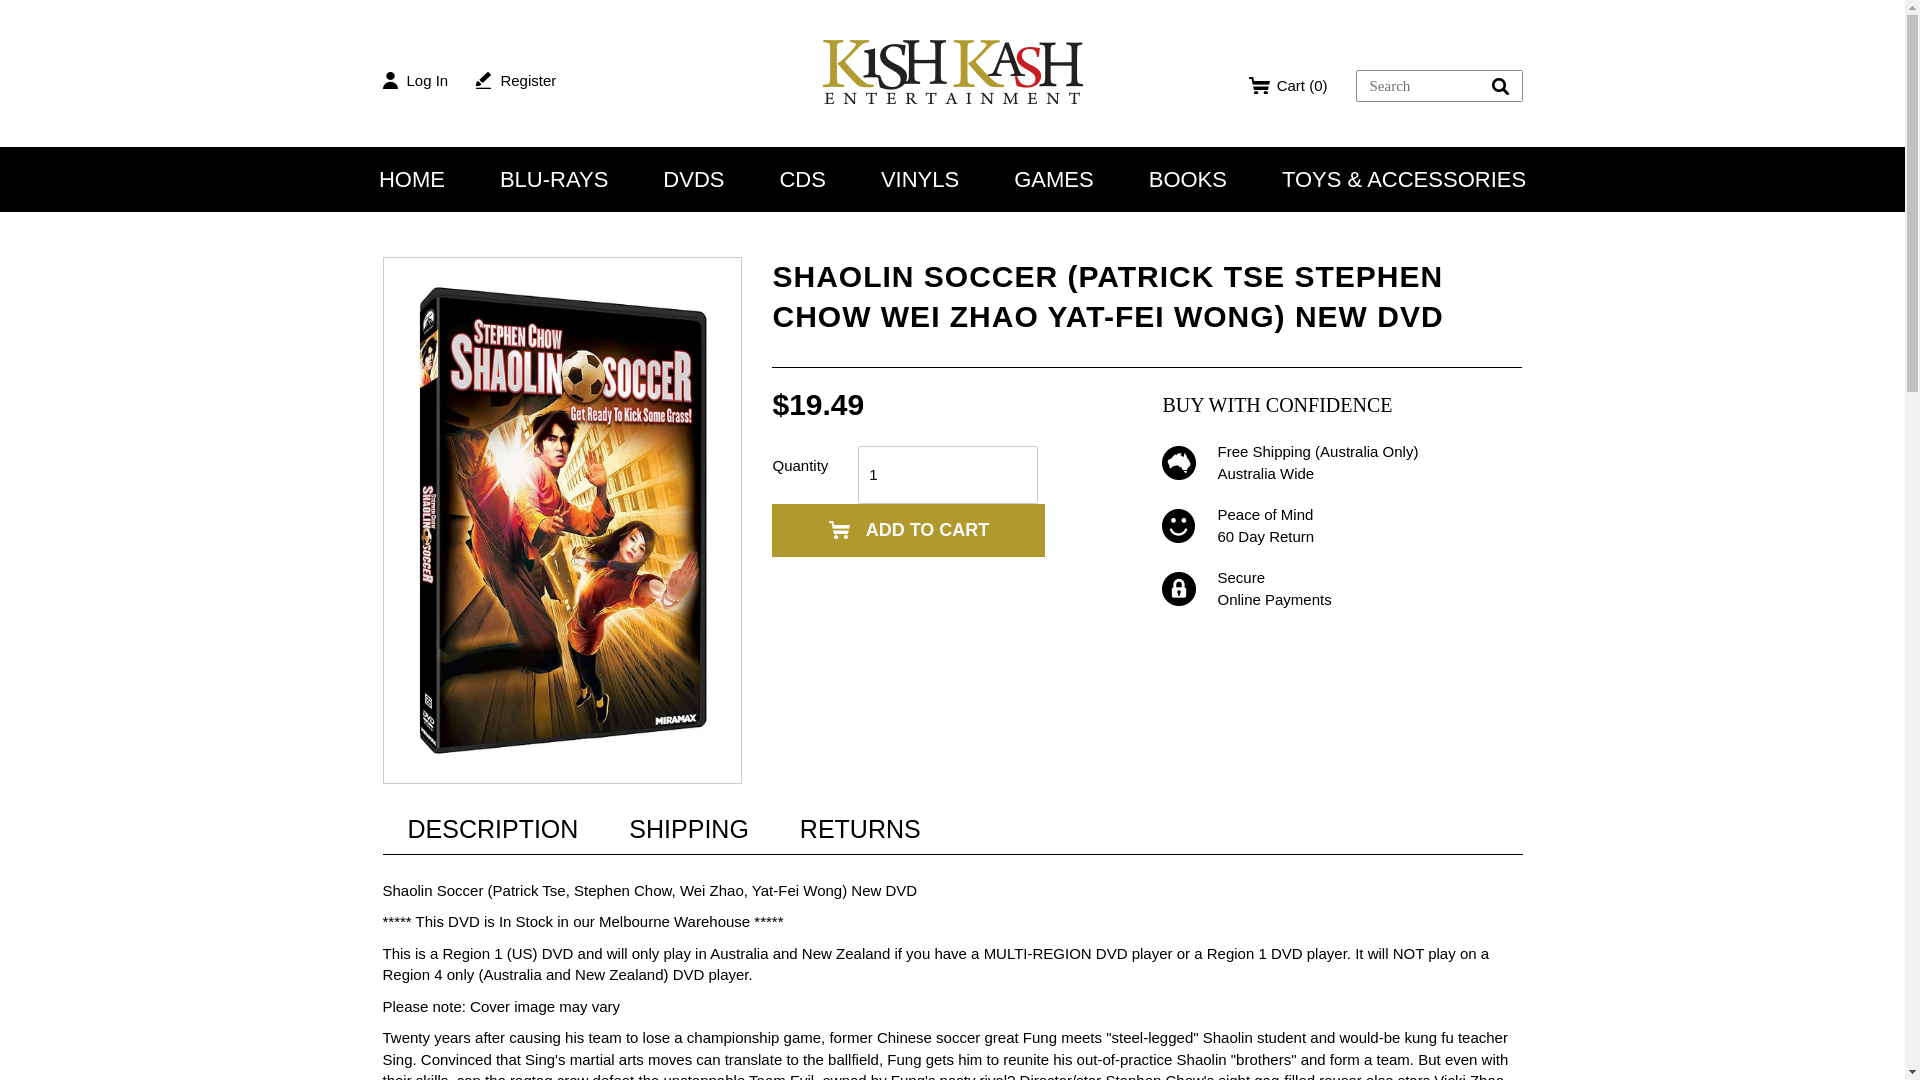 This screenshot has height=1080, width=1920. I want to click on Returns, so click(860, 828).